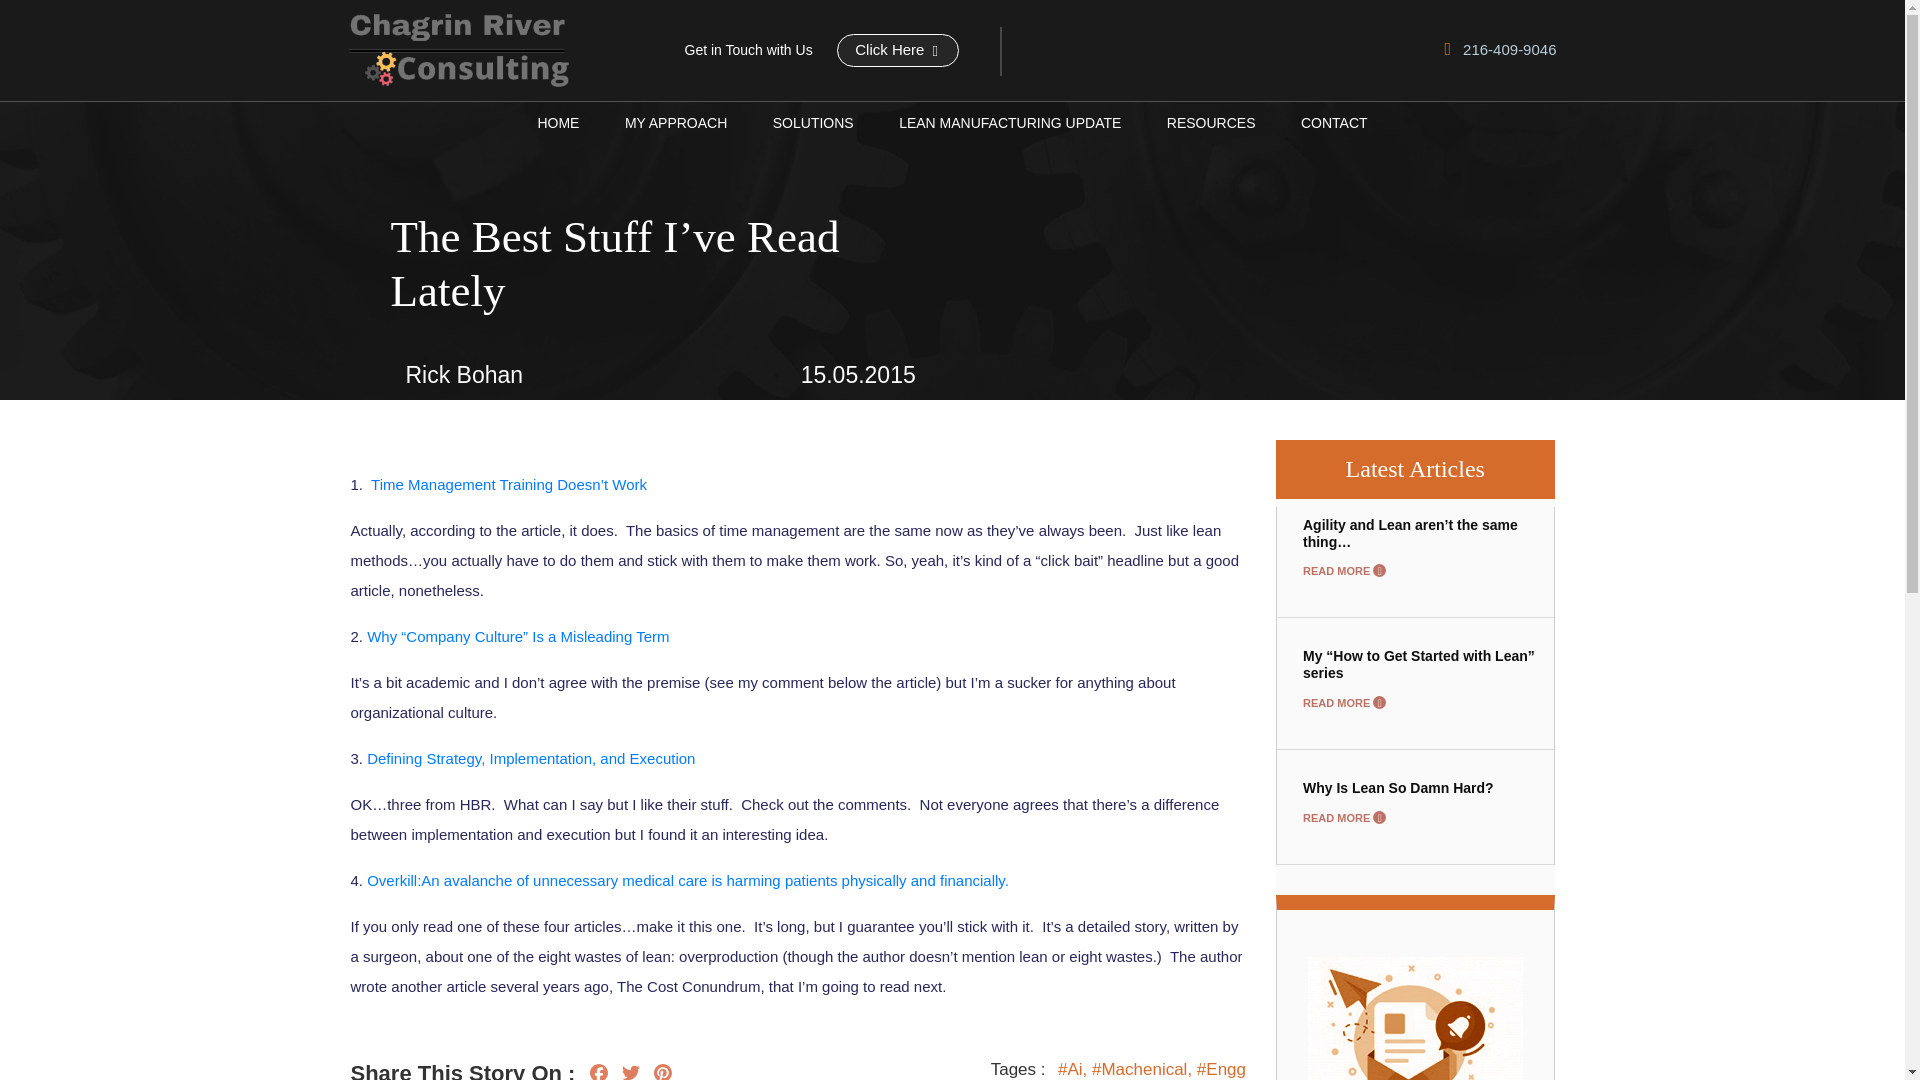 This screenshot has width=1920, height=1080. What do you see at coordinates (1344, 570) in the screenshot?
I see `READ MORE` at bounding box center [1344, 570].